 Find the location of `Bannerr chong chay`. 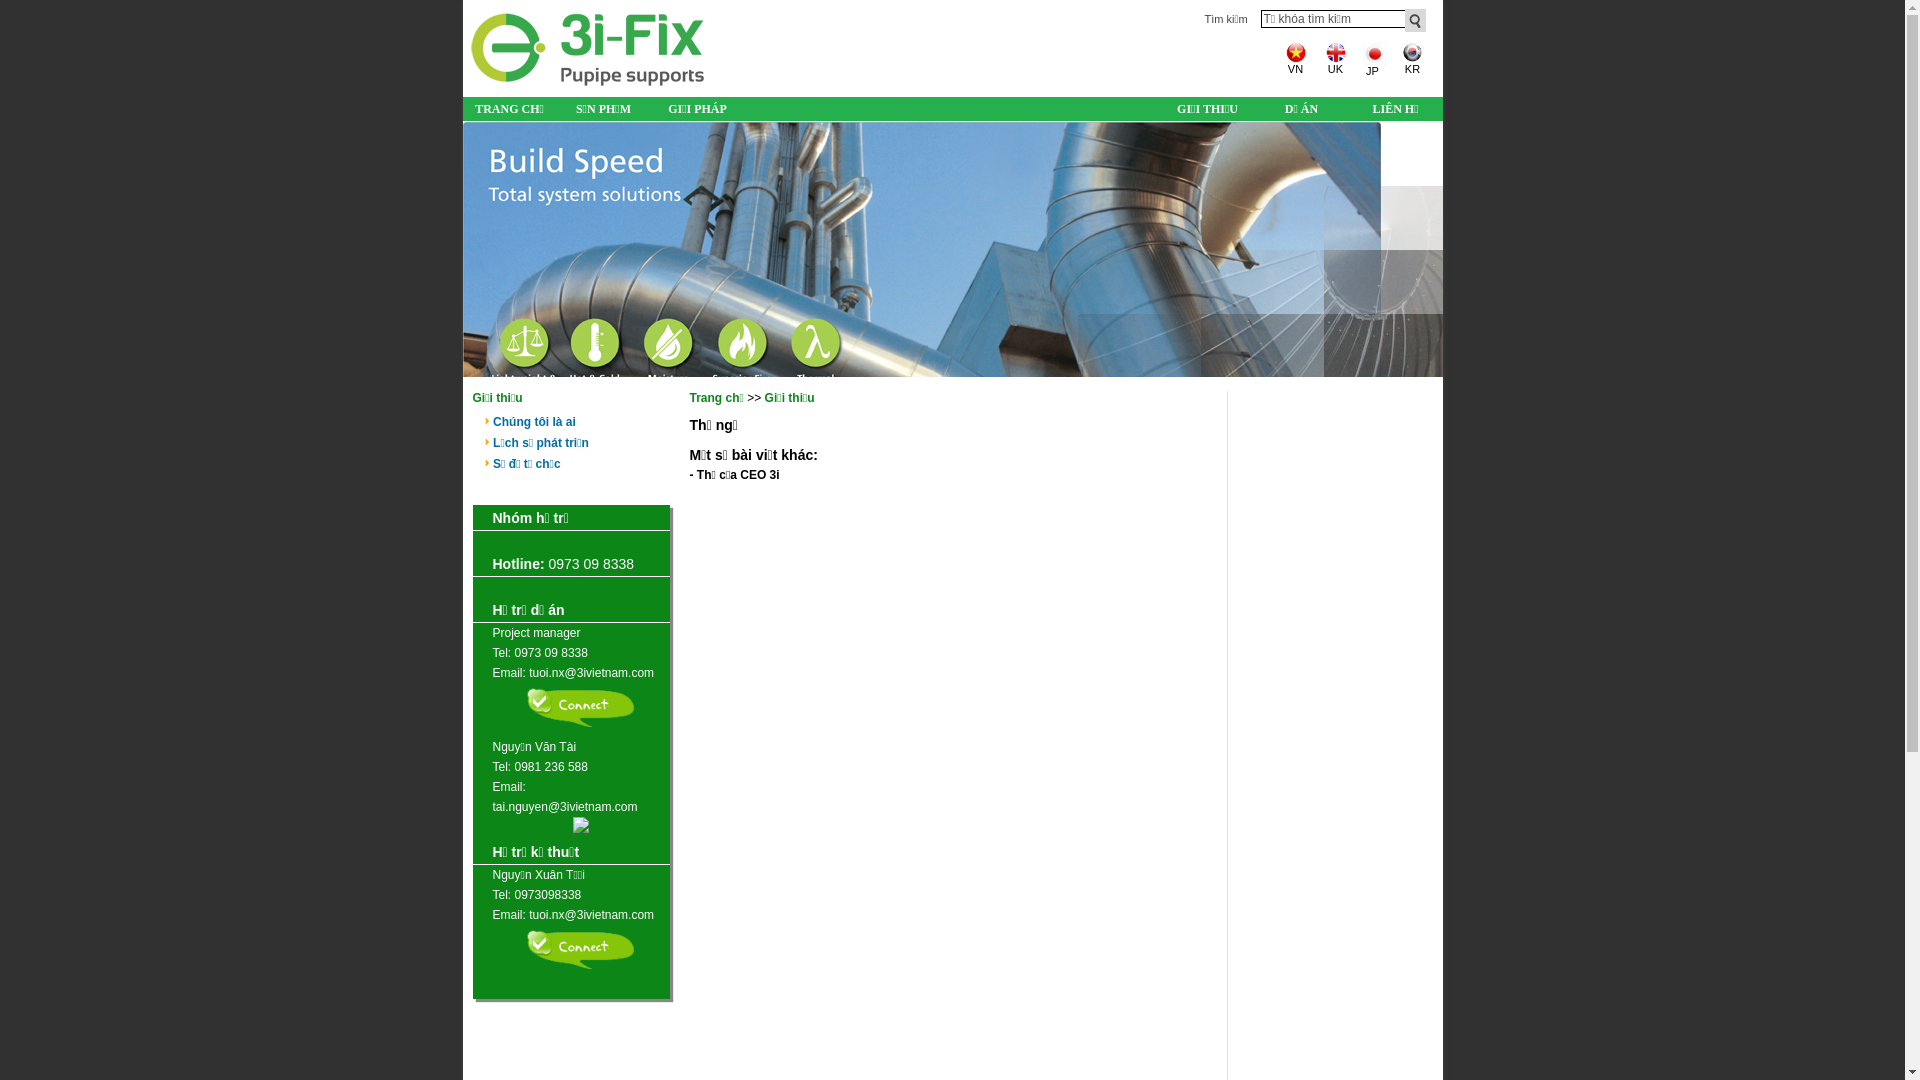

Bannerr chong chay is located at coordinates (952, 250).